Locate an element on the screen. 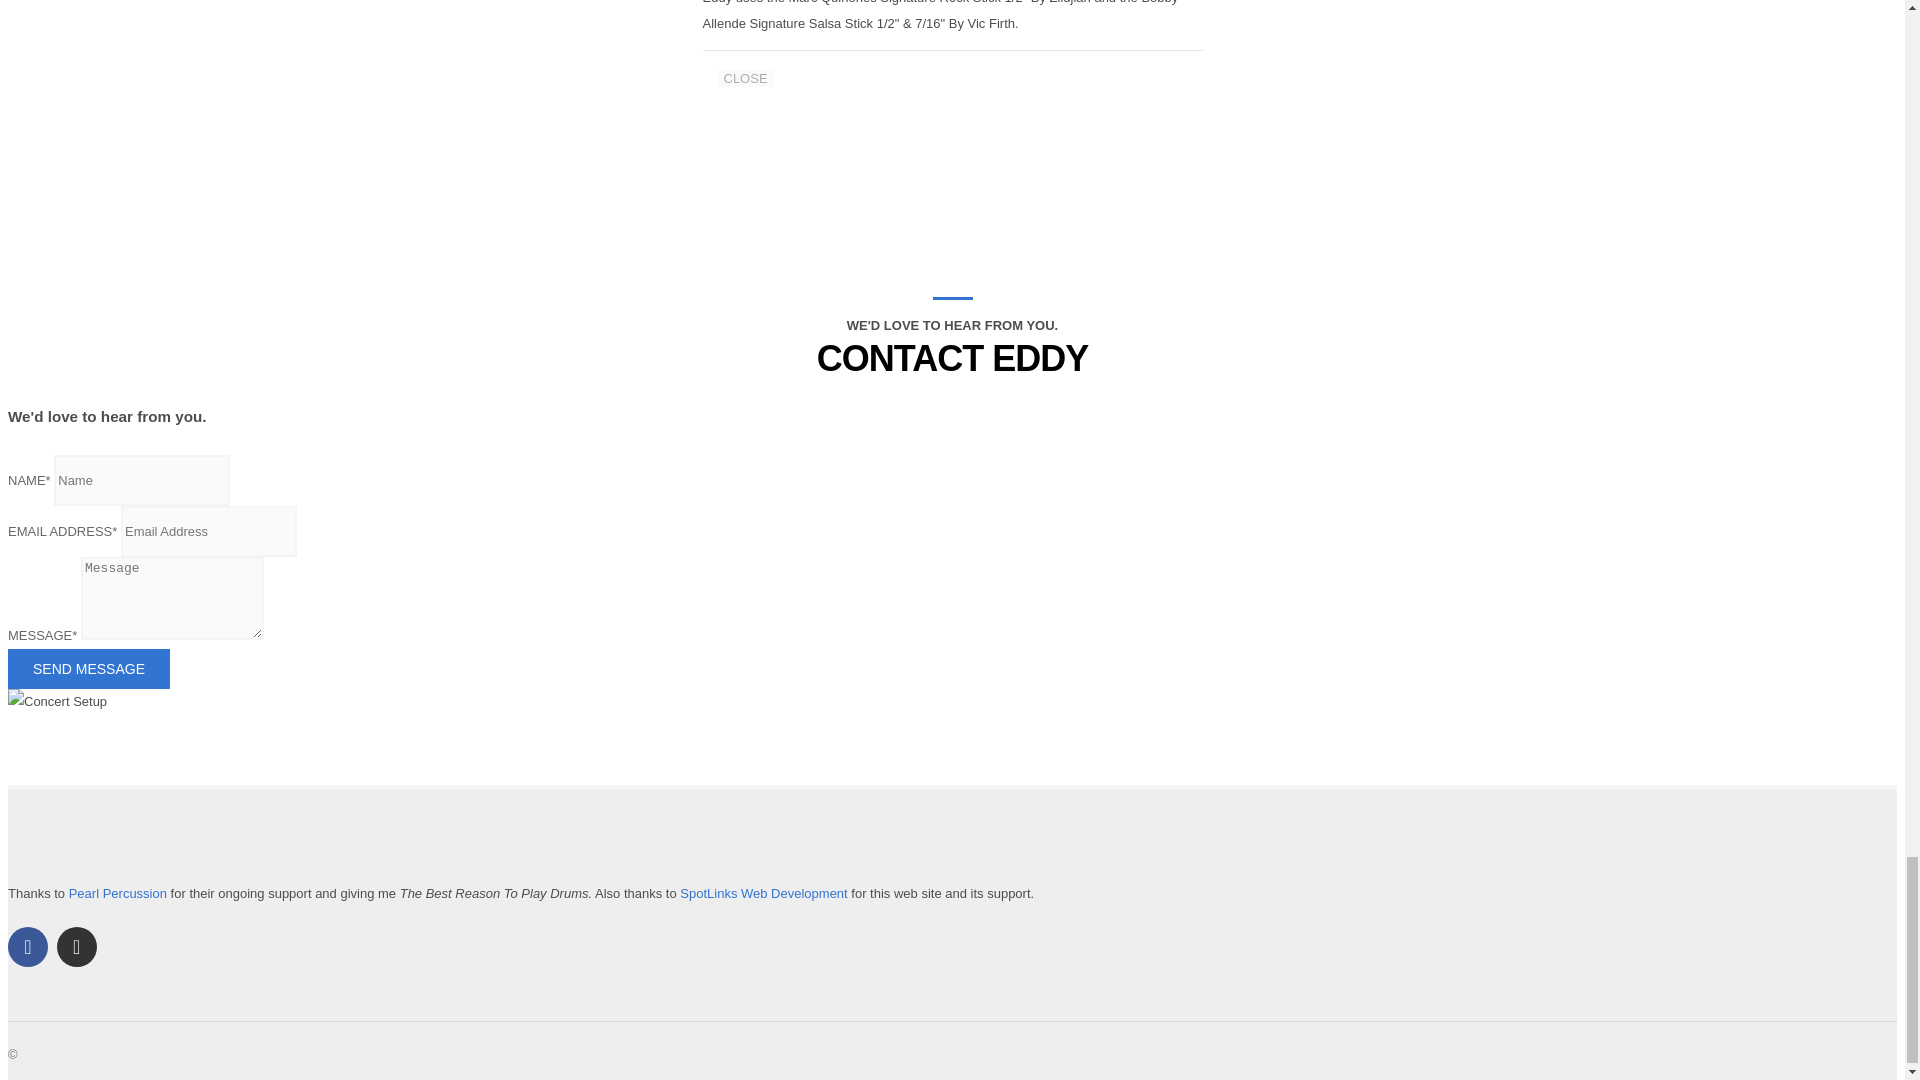 The height and width of the screenshot is (1080, 1920). SEND MESSAGE is located at coordinates (88, 669).